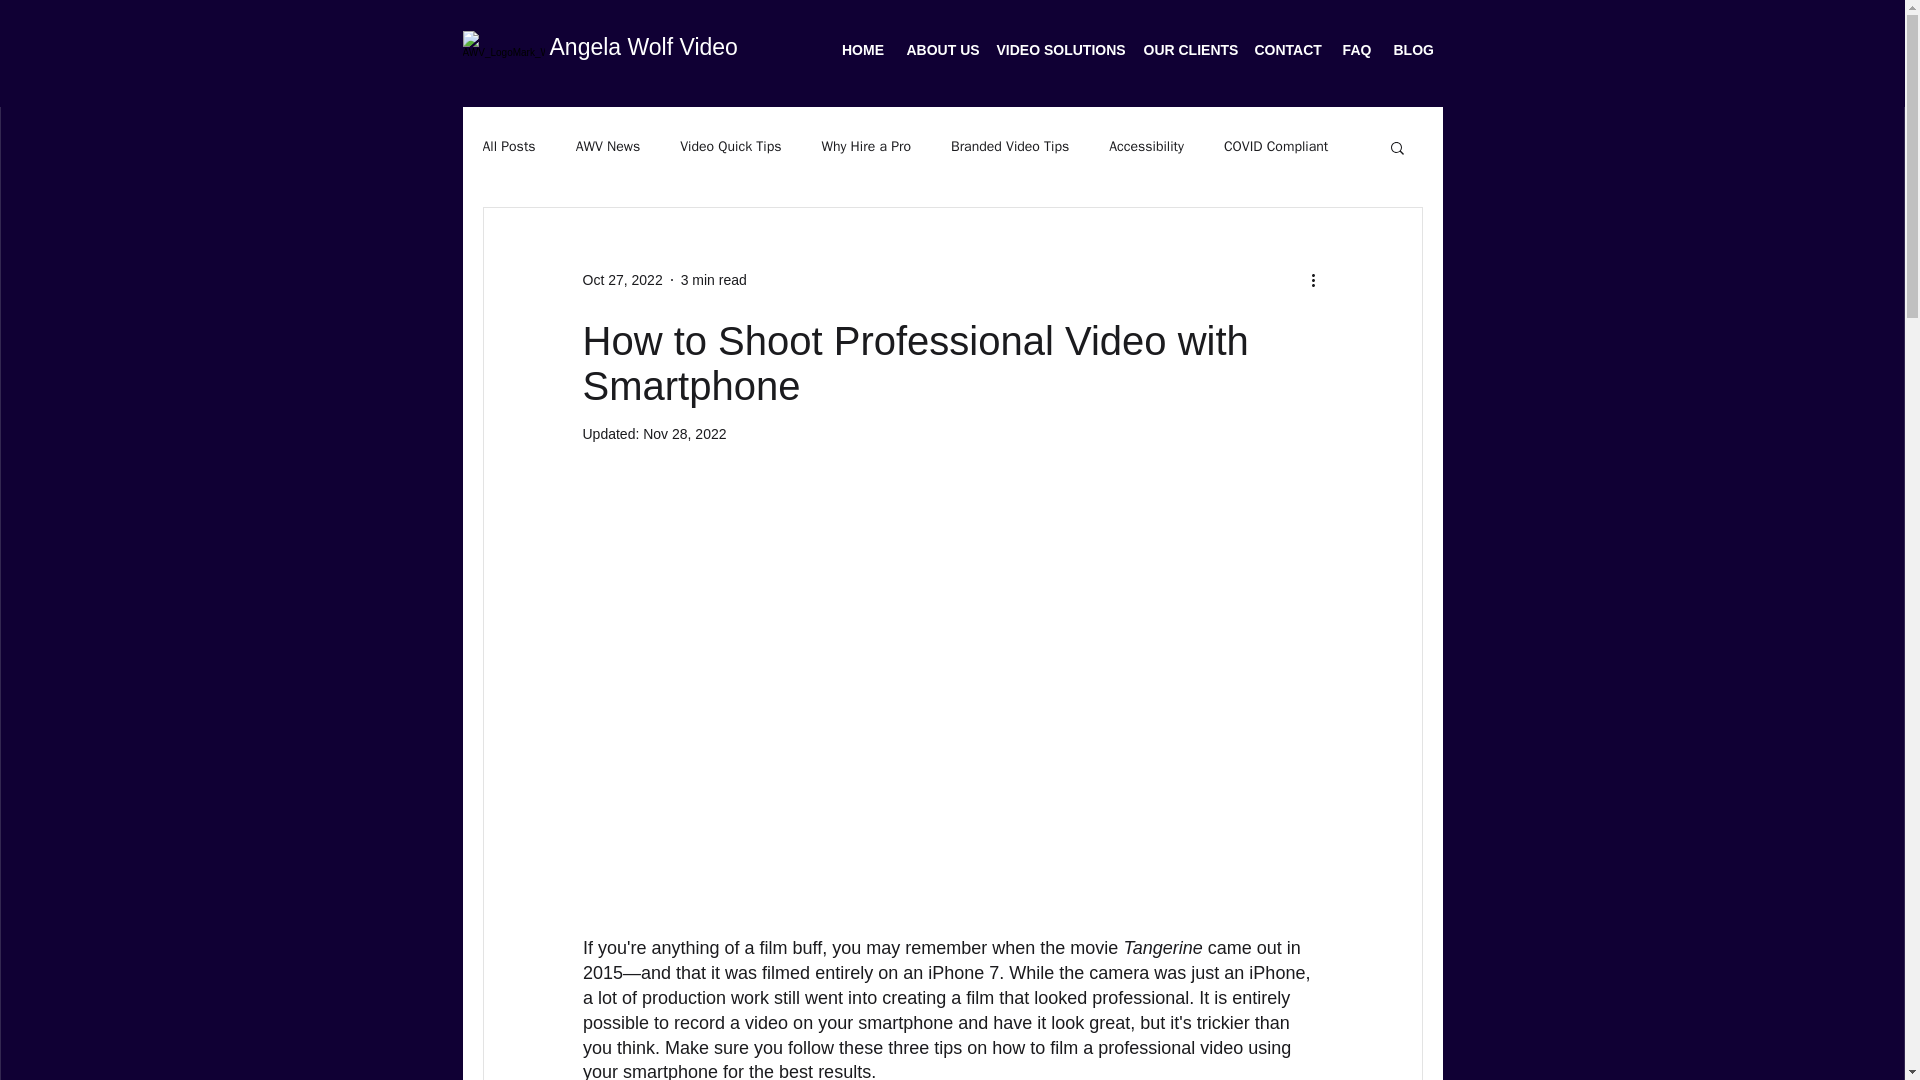 The image size is (1920, 1080). What do you see at coordinates (714, 280) in the screenshot?
I see `3 min read` at bounding box center [714, 280].